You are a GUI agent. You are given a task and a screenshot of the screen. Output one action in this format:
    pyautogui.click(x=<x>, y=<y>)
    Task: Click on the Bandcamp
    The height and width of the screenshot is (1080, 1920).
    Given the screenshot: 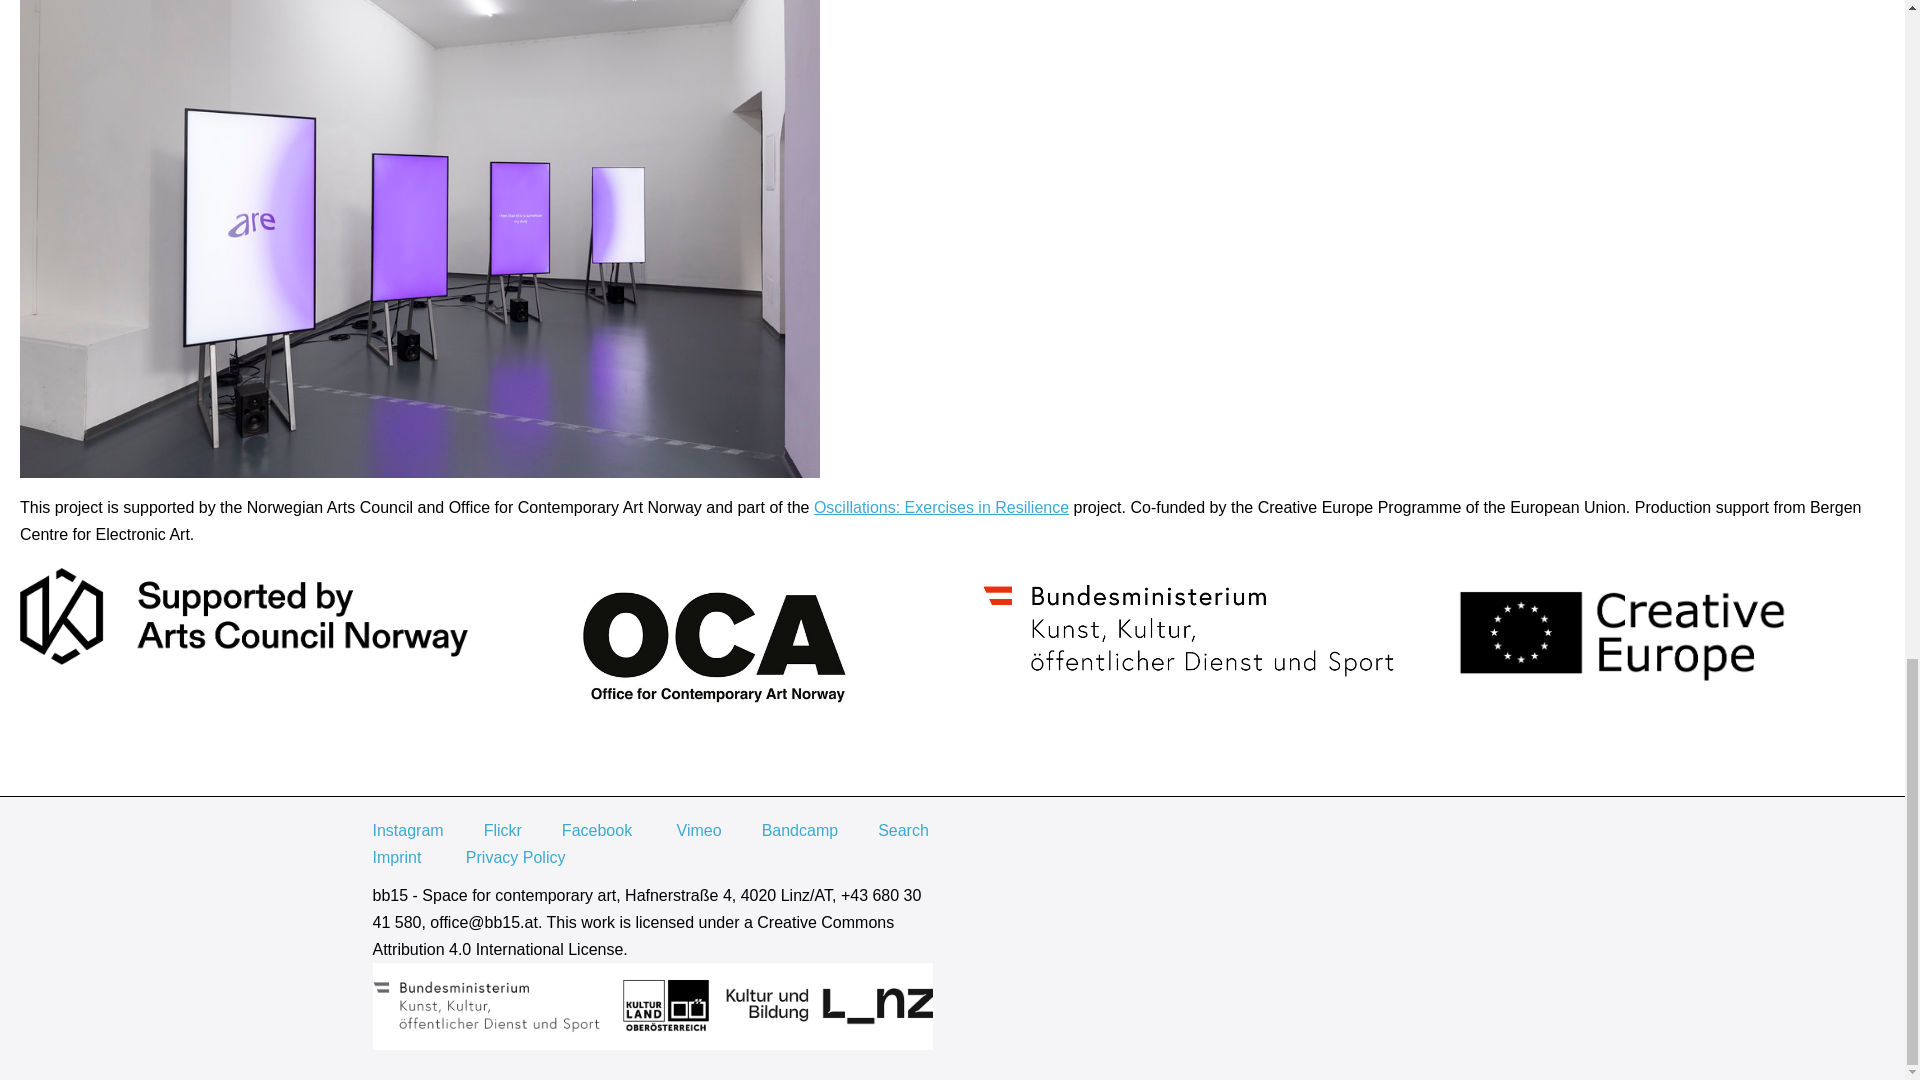 What is the action you would take?
    pyautogui.click(x=800, y=830)
    